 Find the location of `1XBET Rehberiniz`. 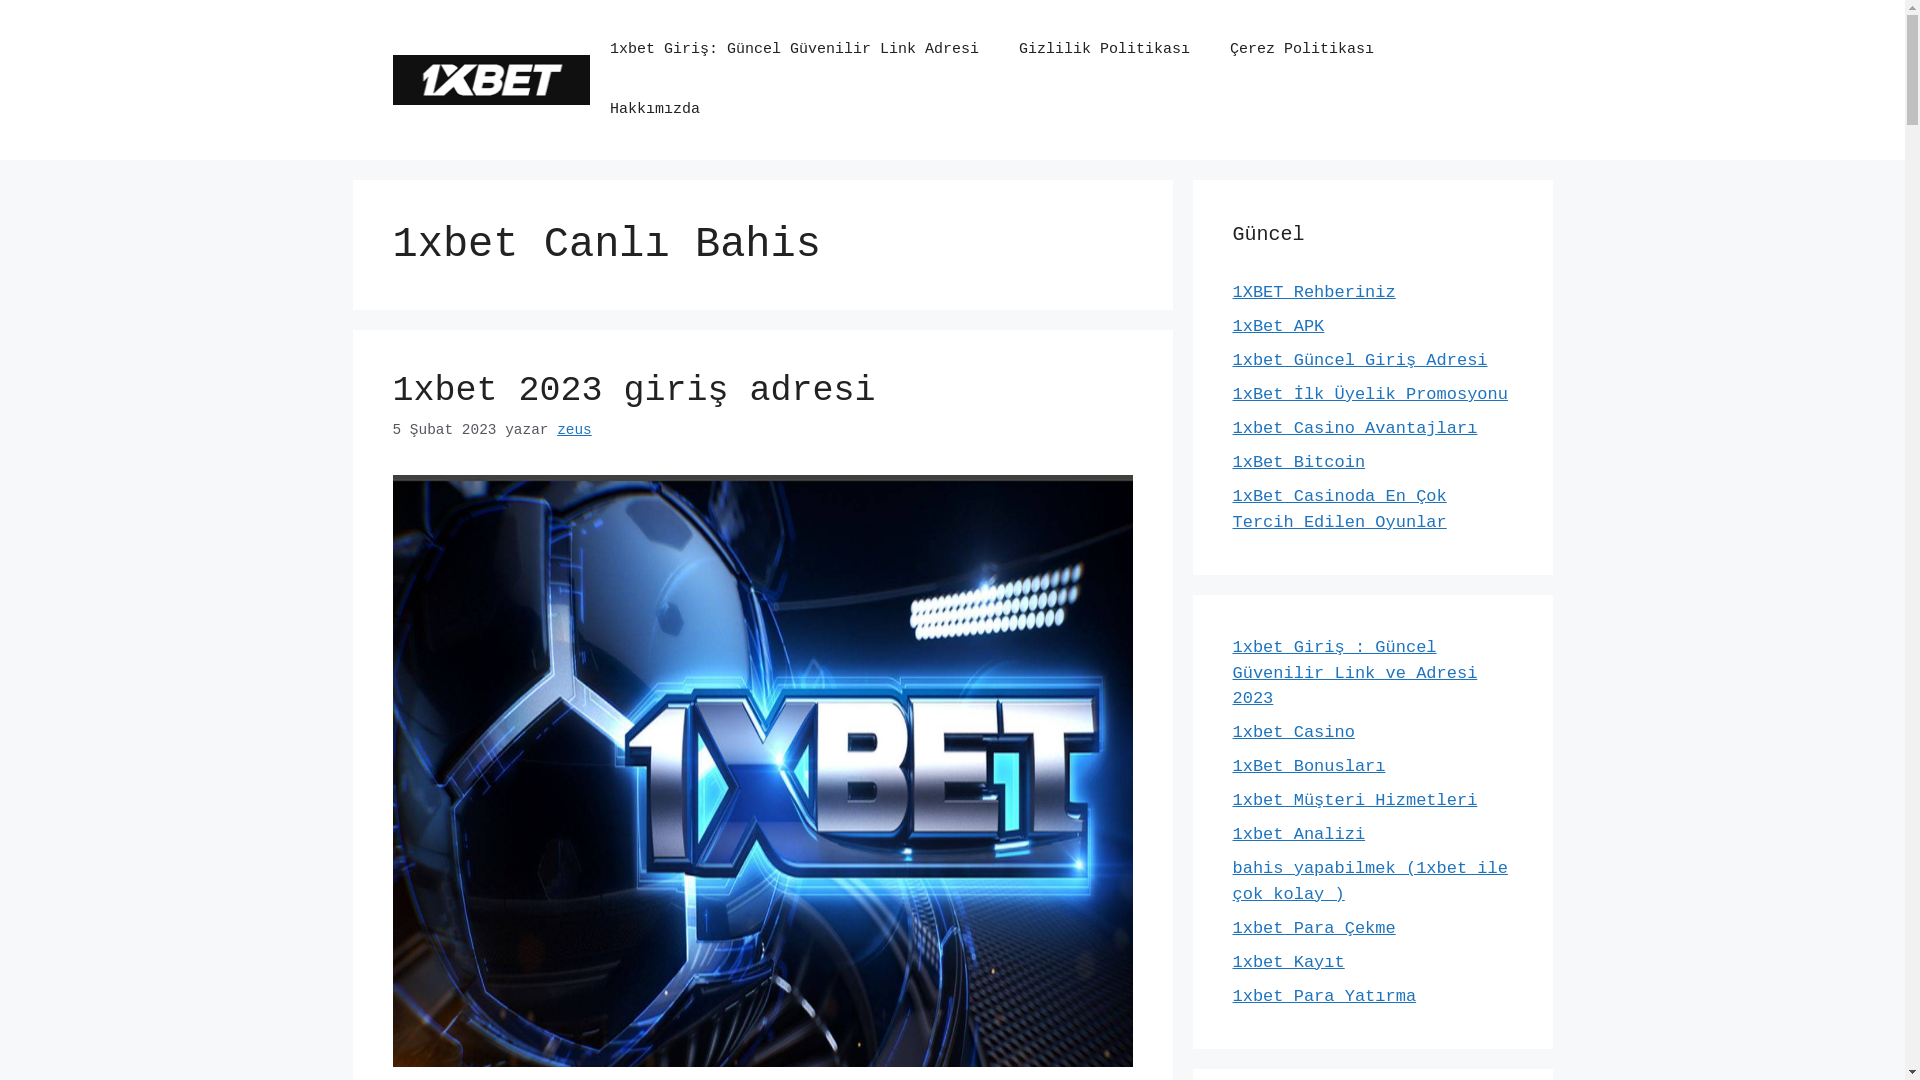

1XBET Rehberiniz is located at coordinates (1314, 292).